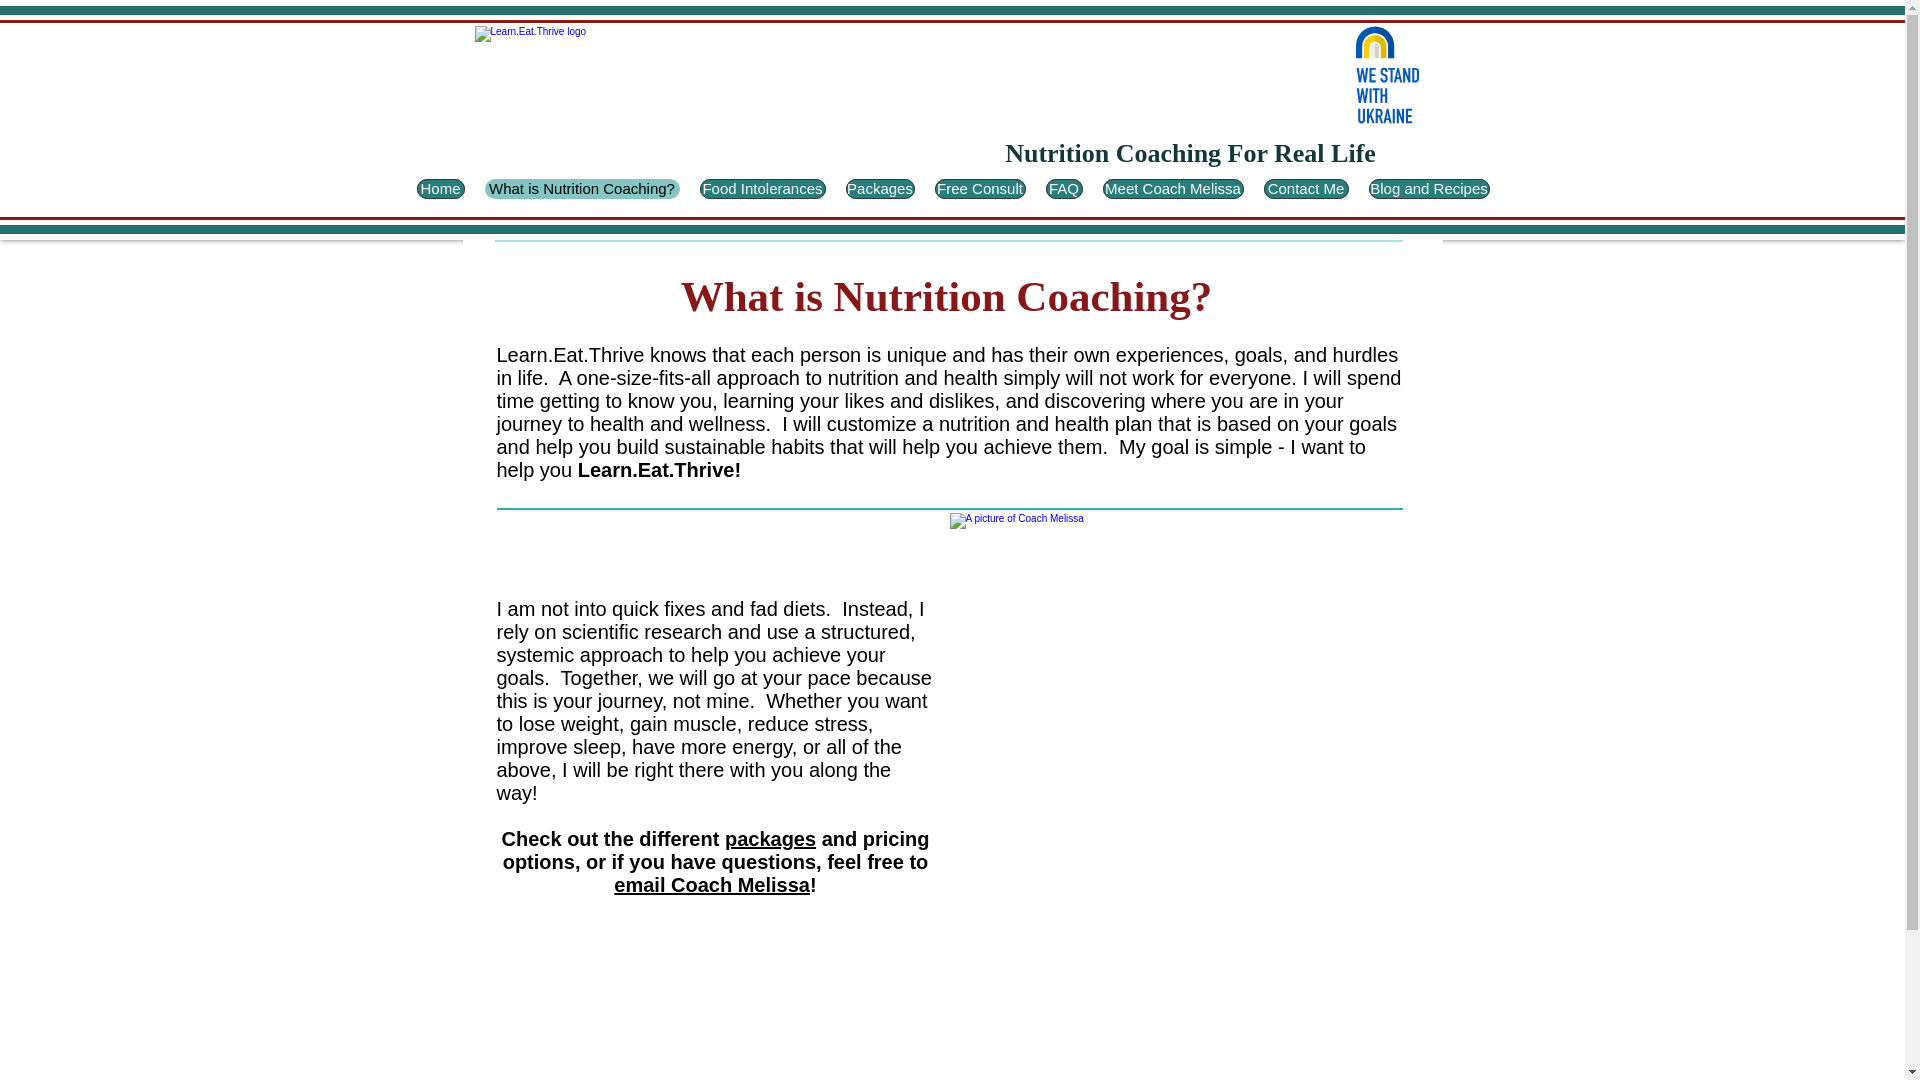 The width and height of the screenshot is (1920, 1080). I want to click on Contact Me, so click(1306, 188).